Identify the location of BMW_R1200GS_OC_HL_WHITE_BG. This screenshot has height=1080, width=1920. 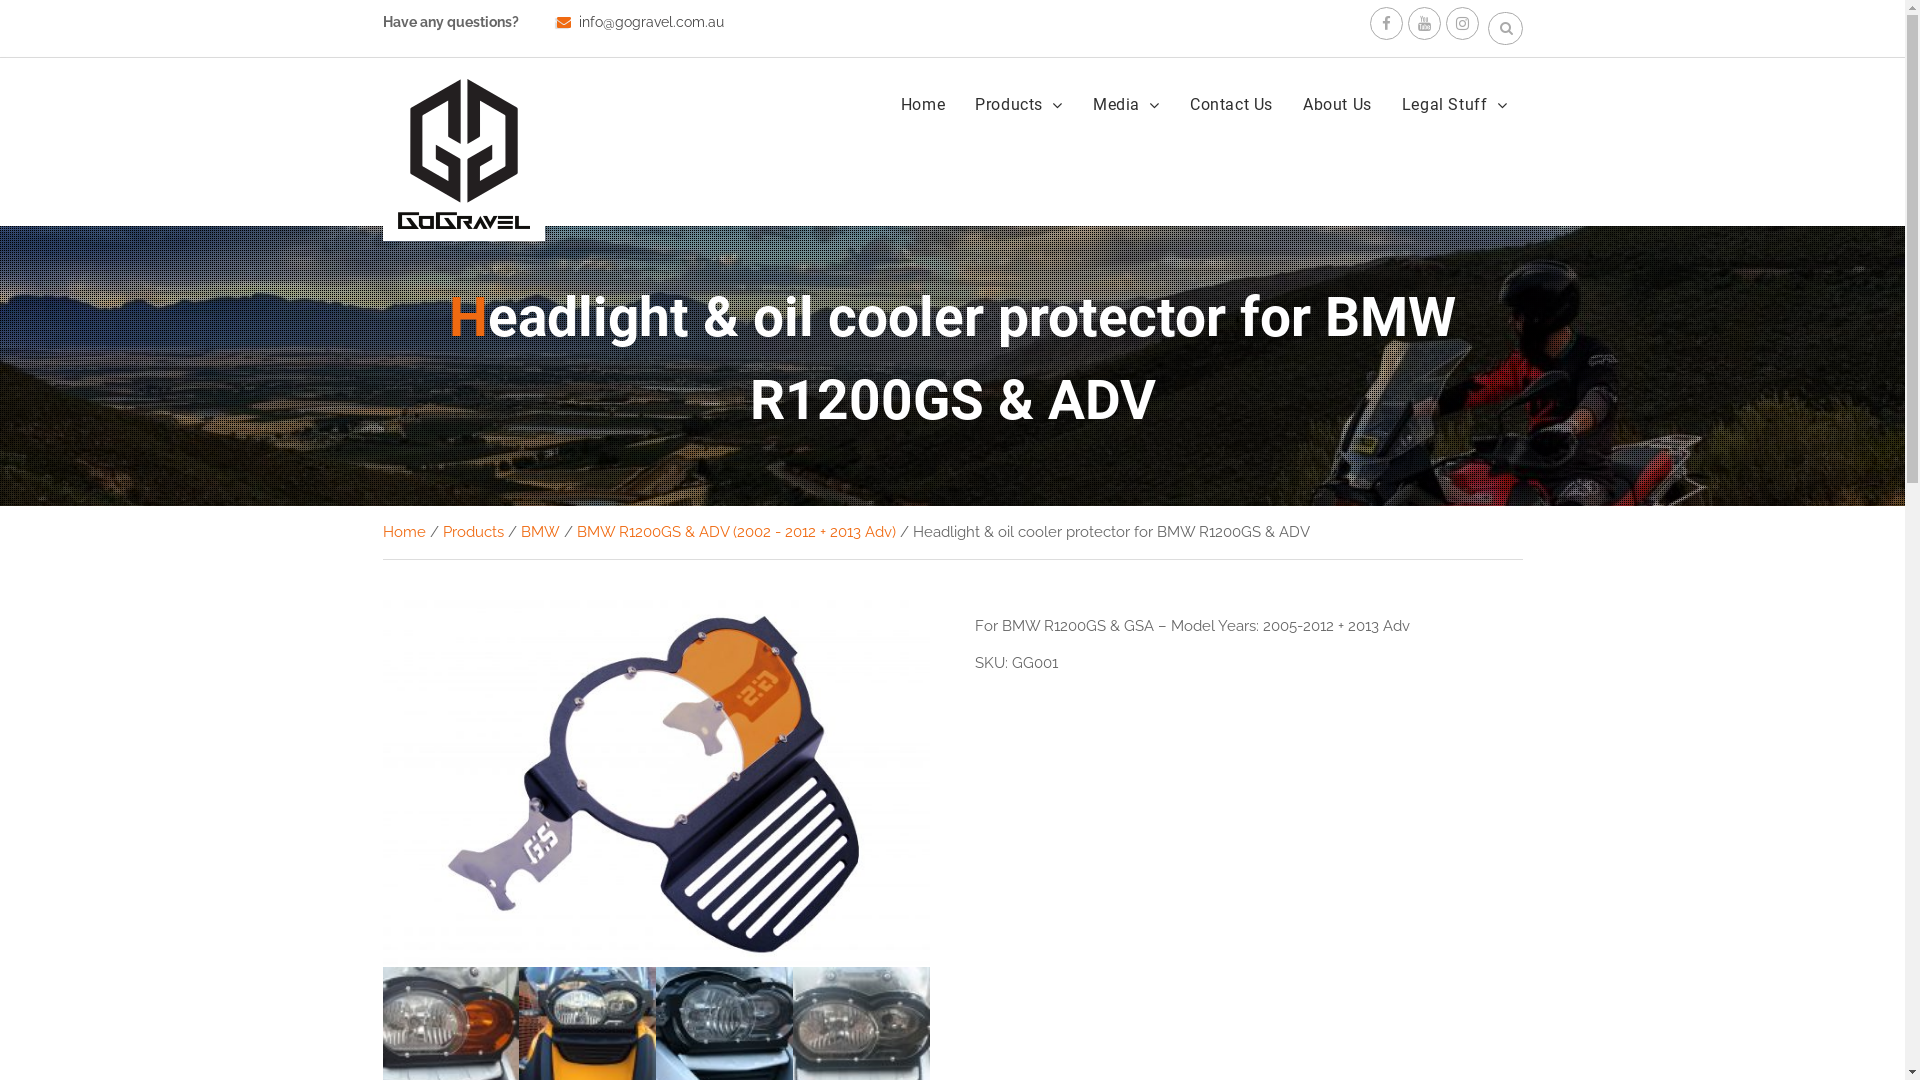
(656, 784).